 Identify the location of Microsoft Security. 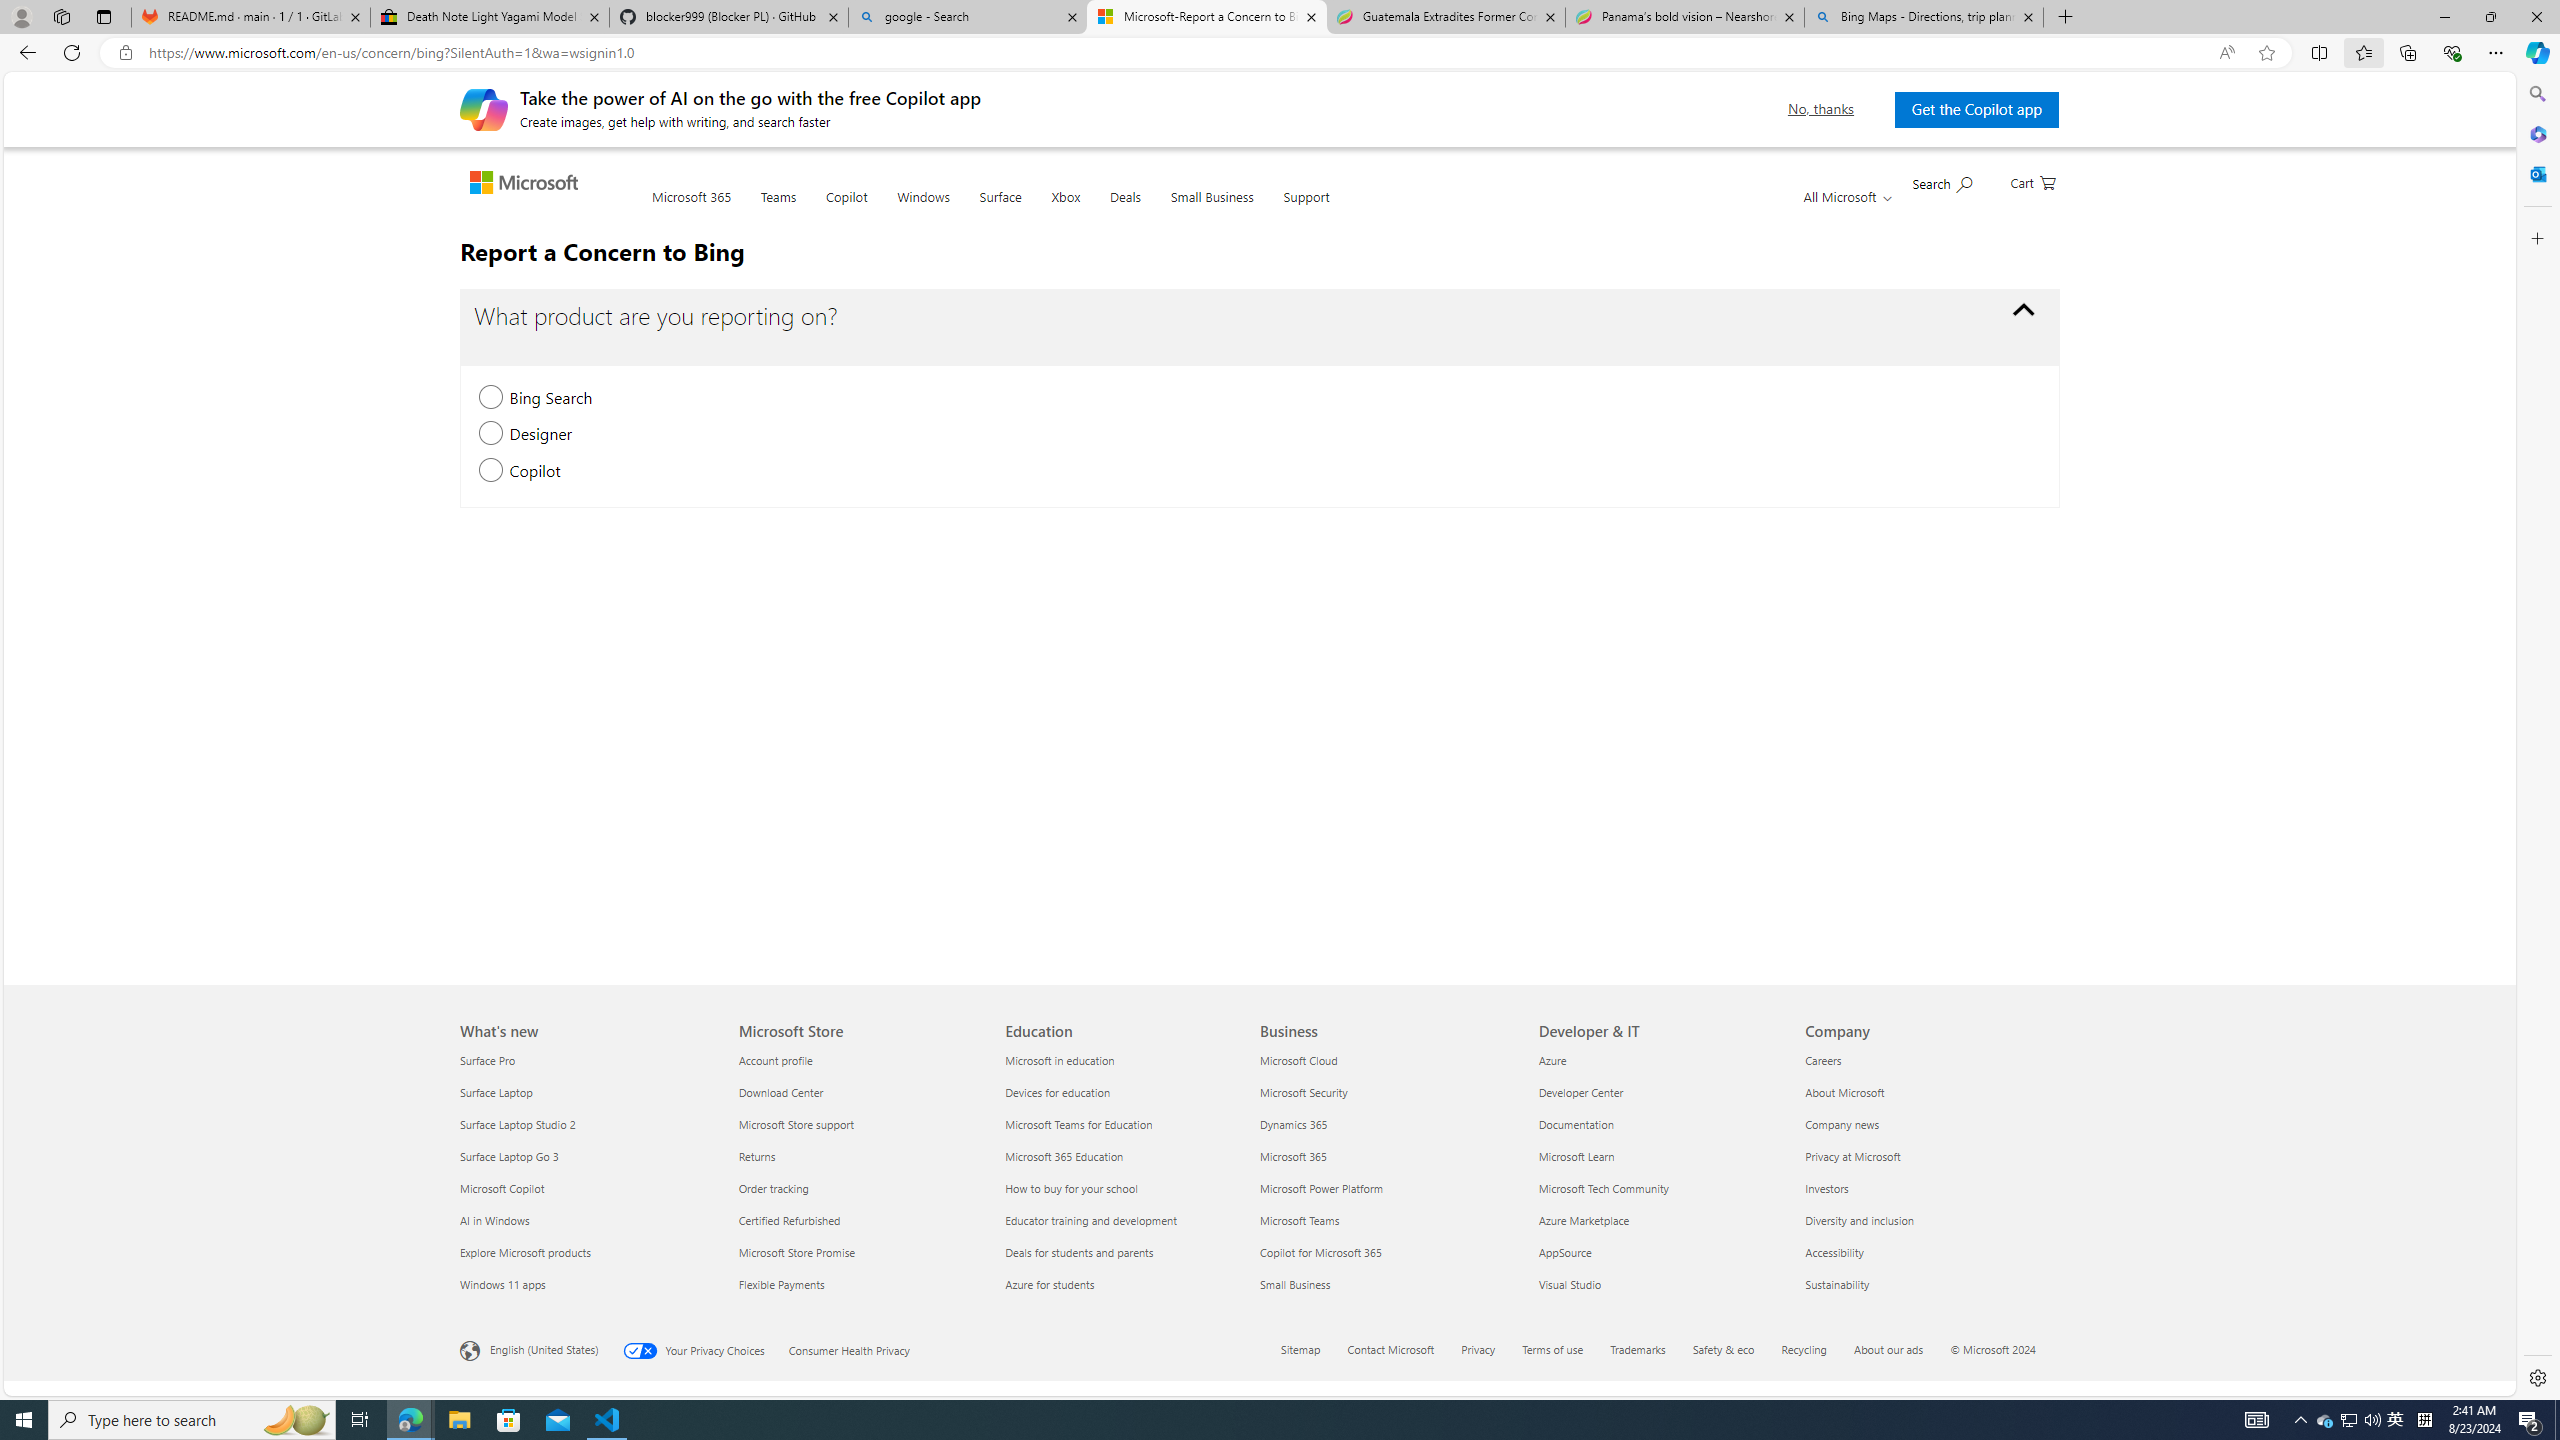
(1387, 1092).